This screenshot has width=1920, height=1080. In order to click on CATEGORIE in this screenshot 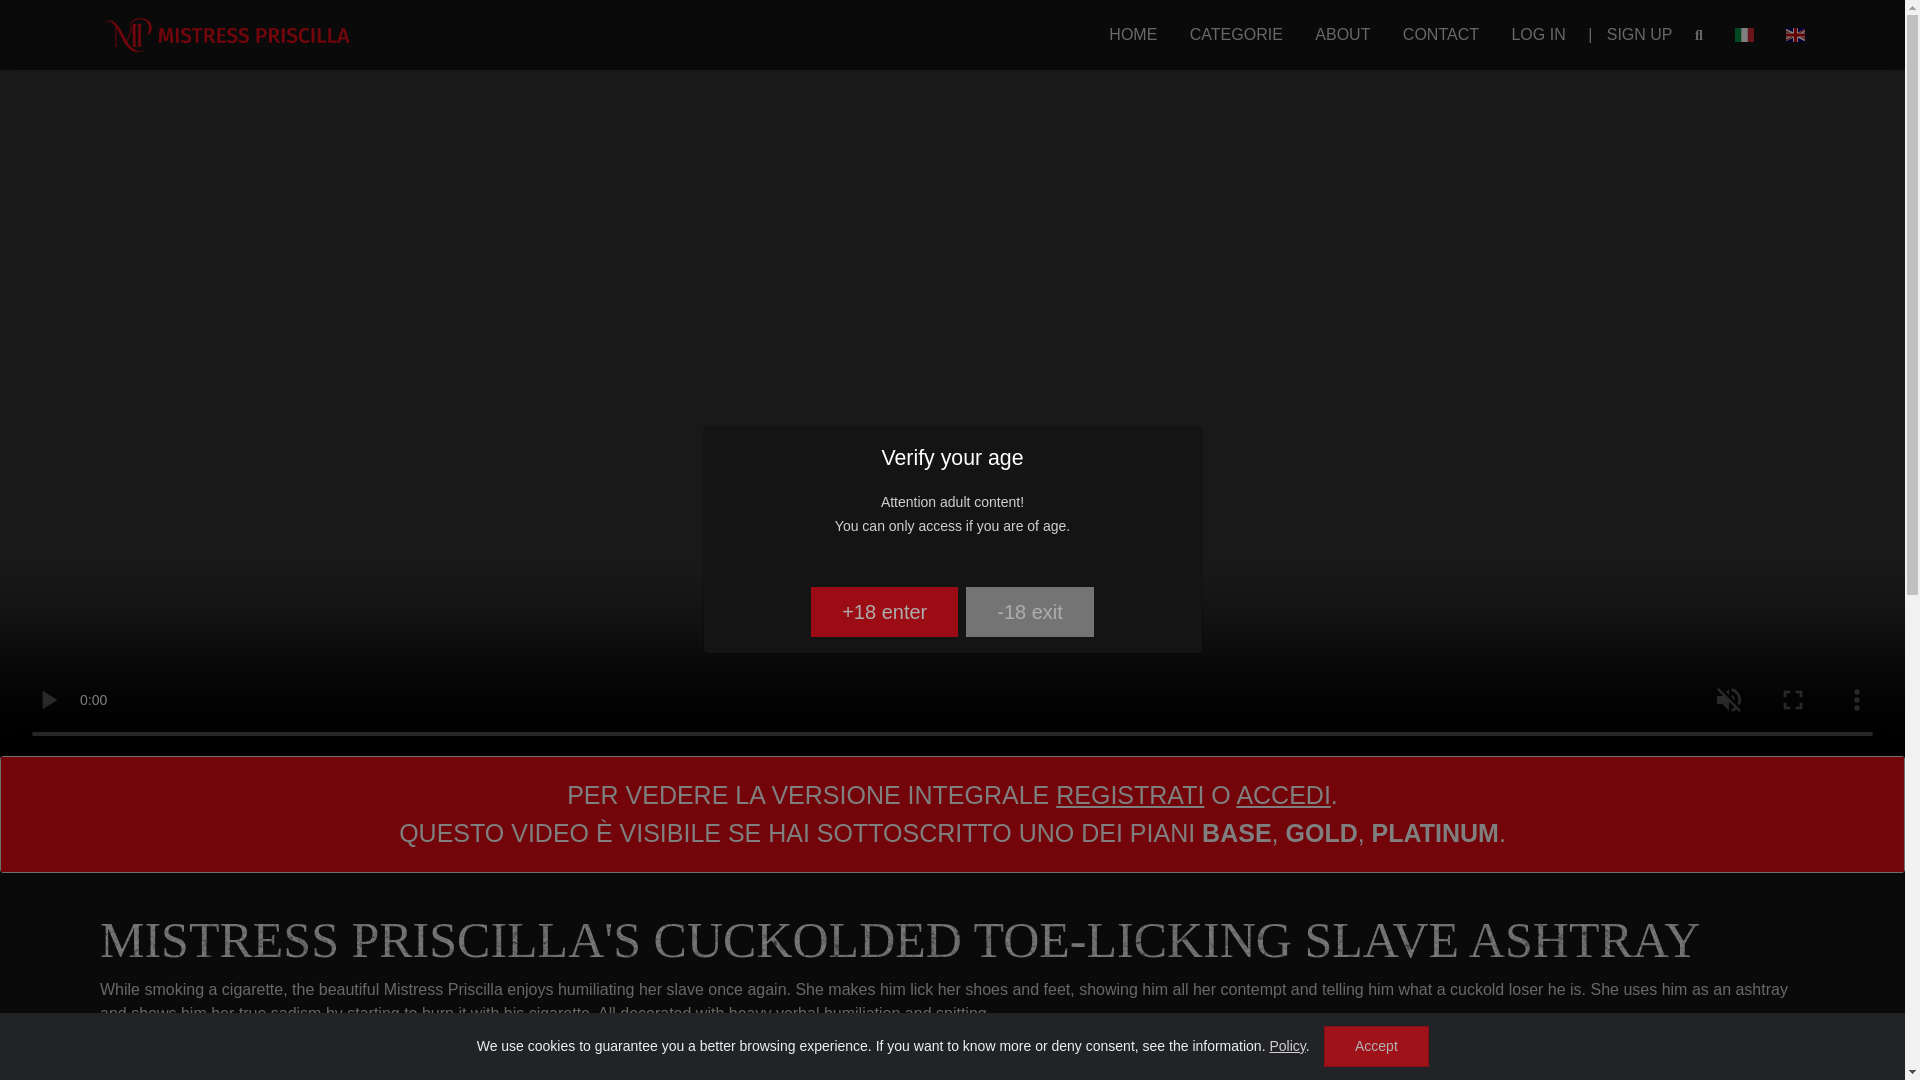, I will do `click(1231, 34)`.